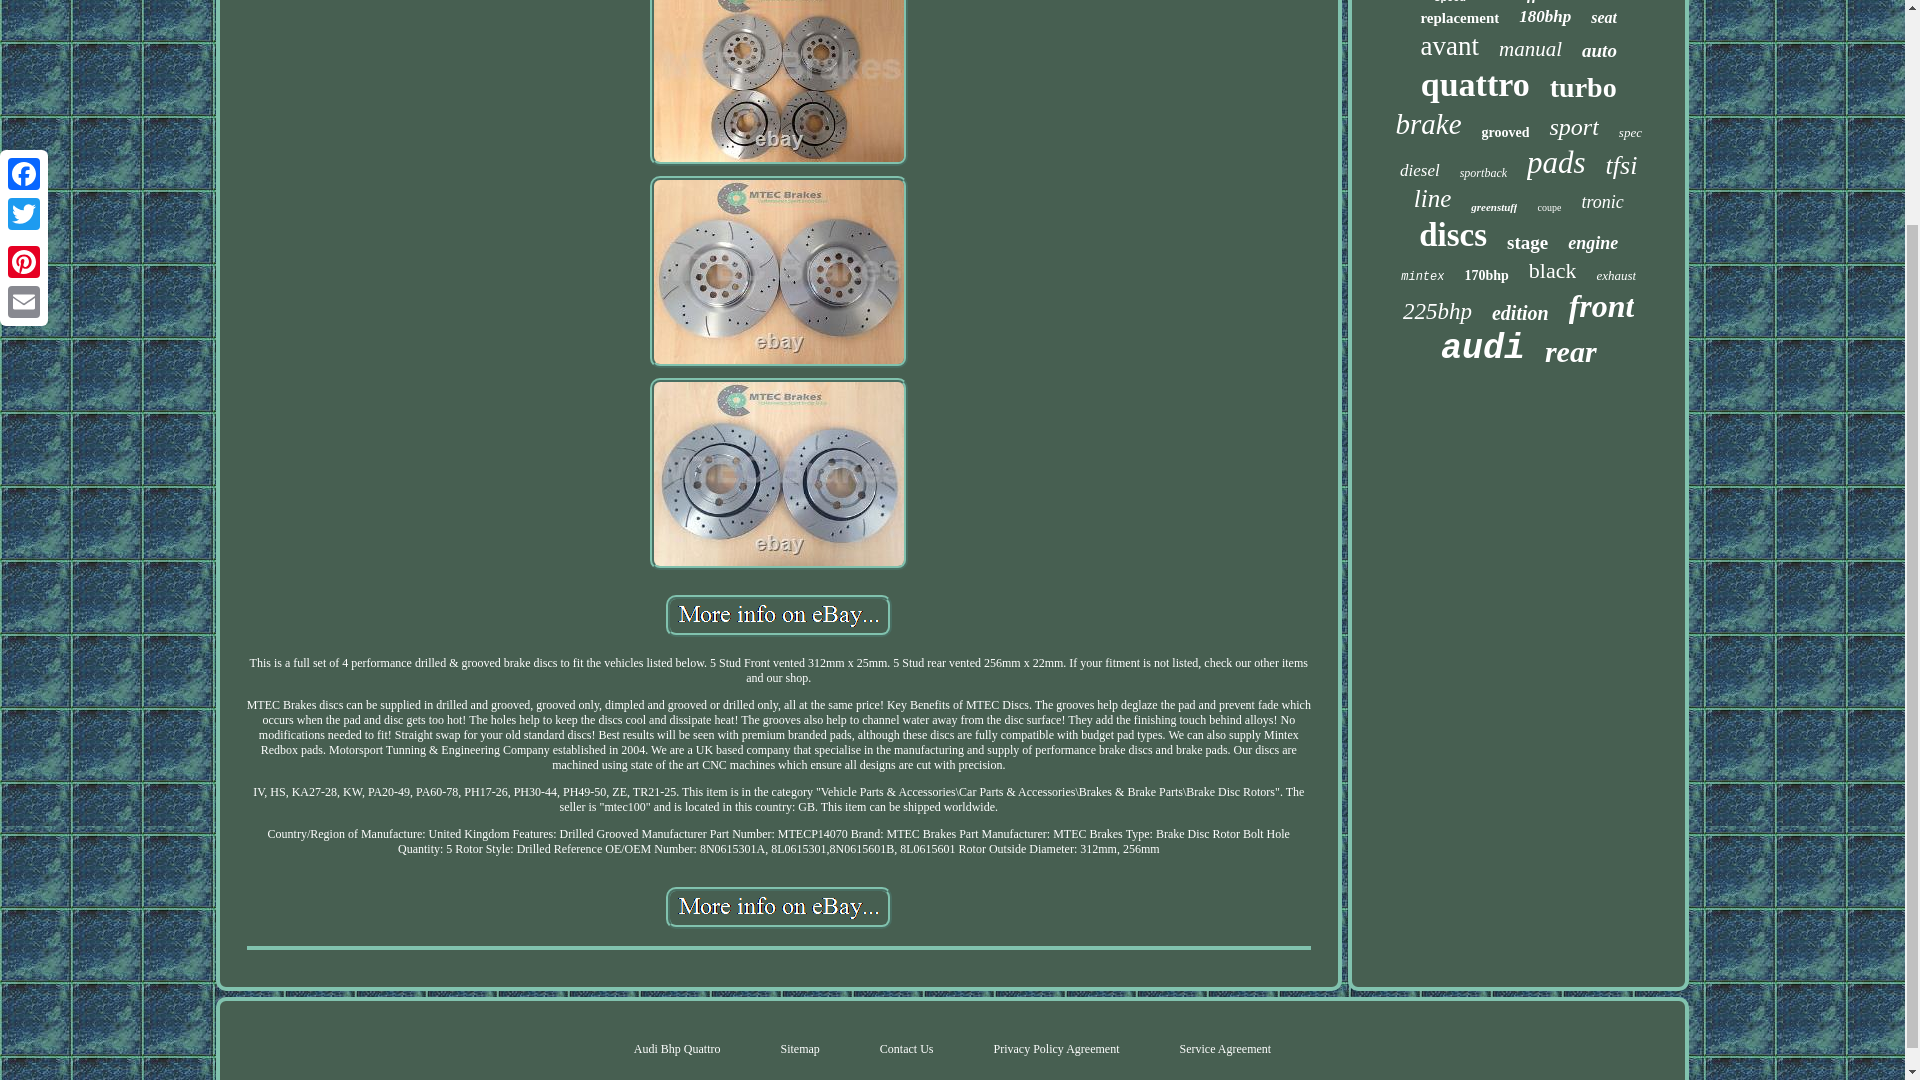  Describe the element at coordinates (1483, 174) in the screenshot. I see `sportback` at that location.